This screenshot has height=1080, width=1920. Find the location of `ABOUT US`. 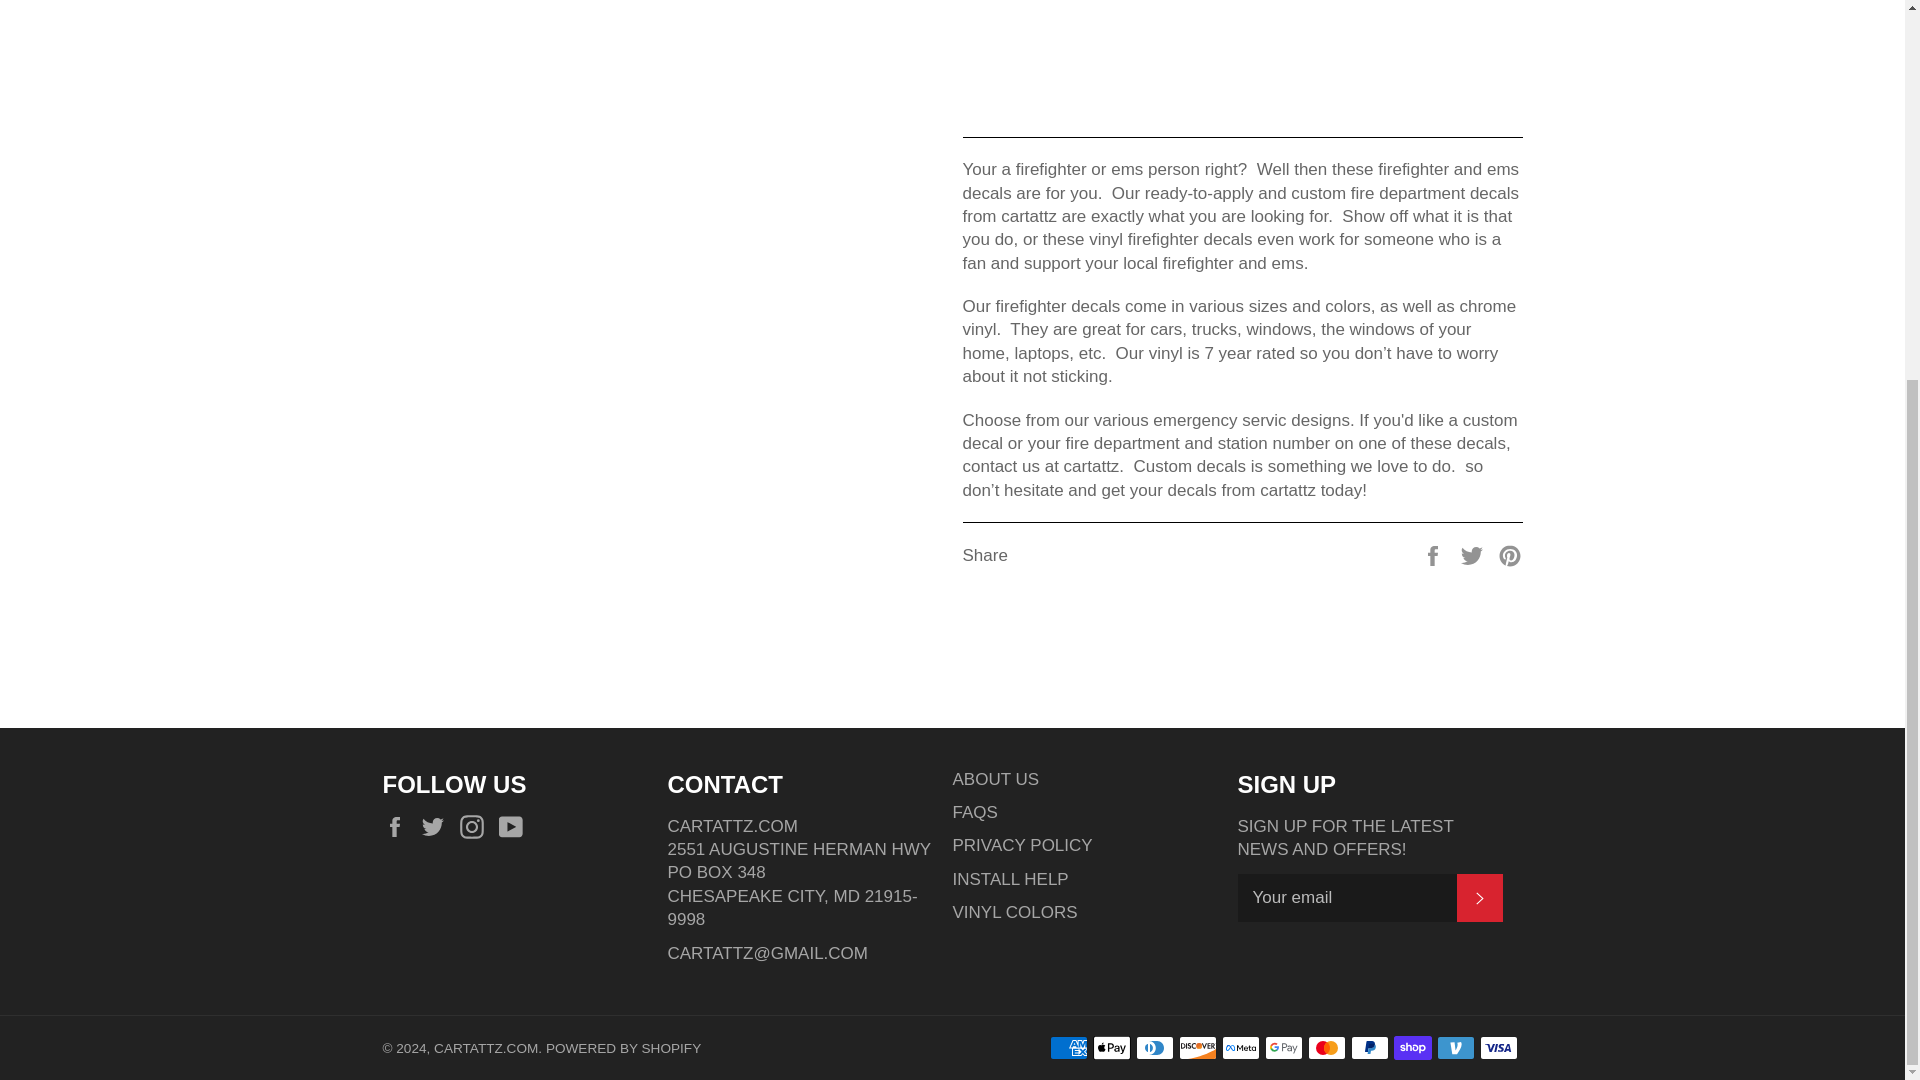

ABOUT US is located at coordinates (995, 780).